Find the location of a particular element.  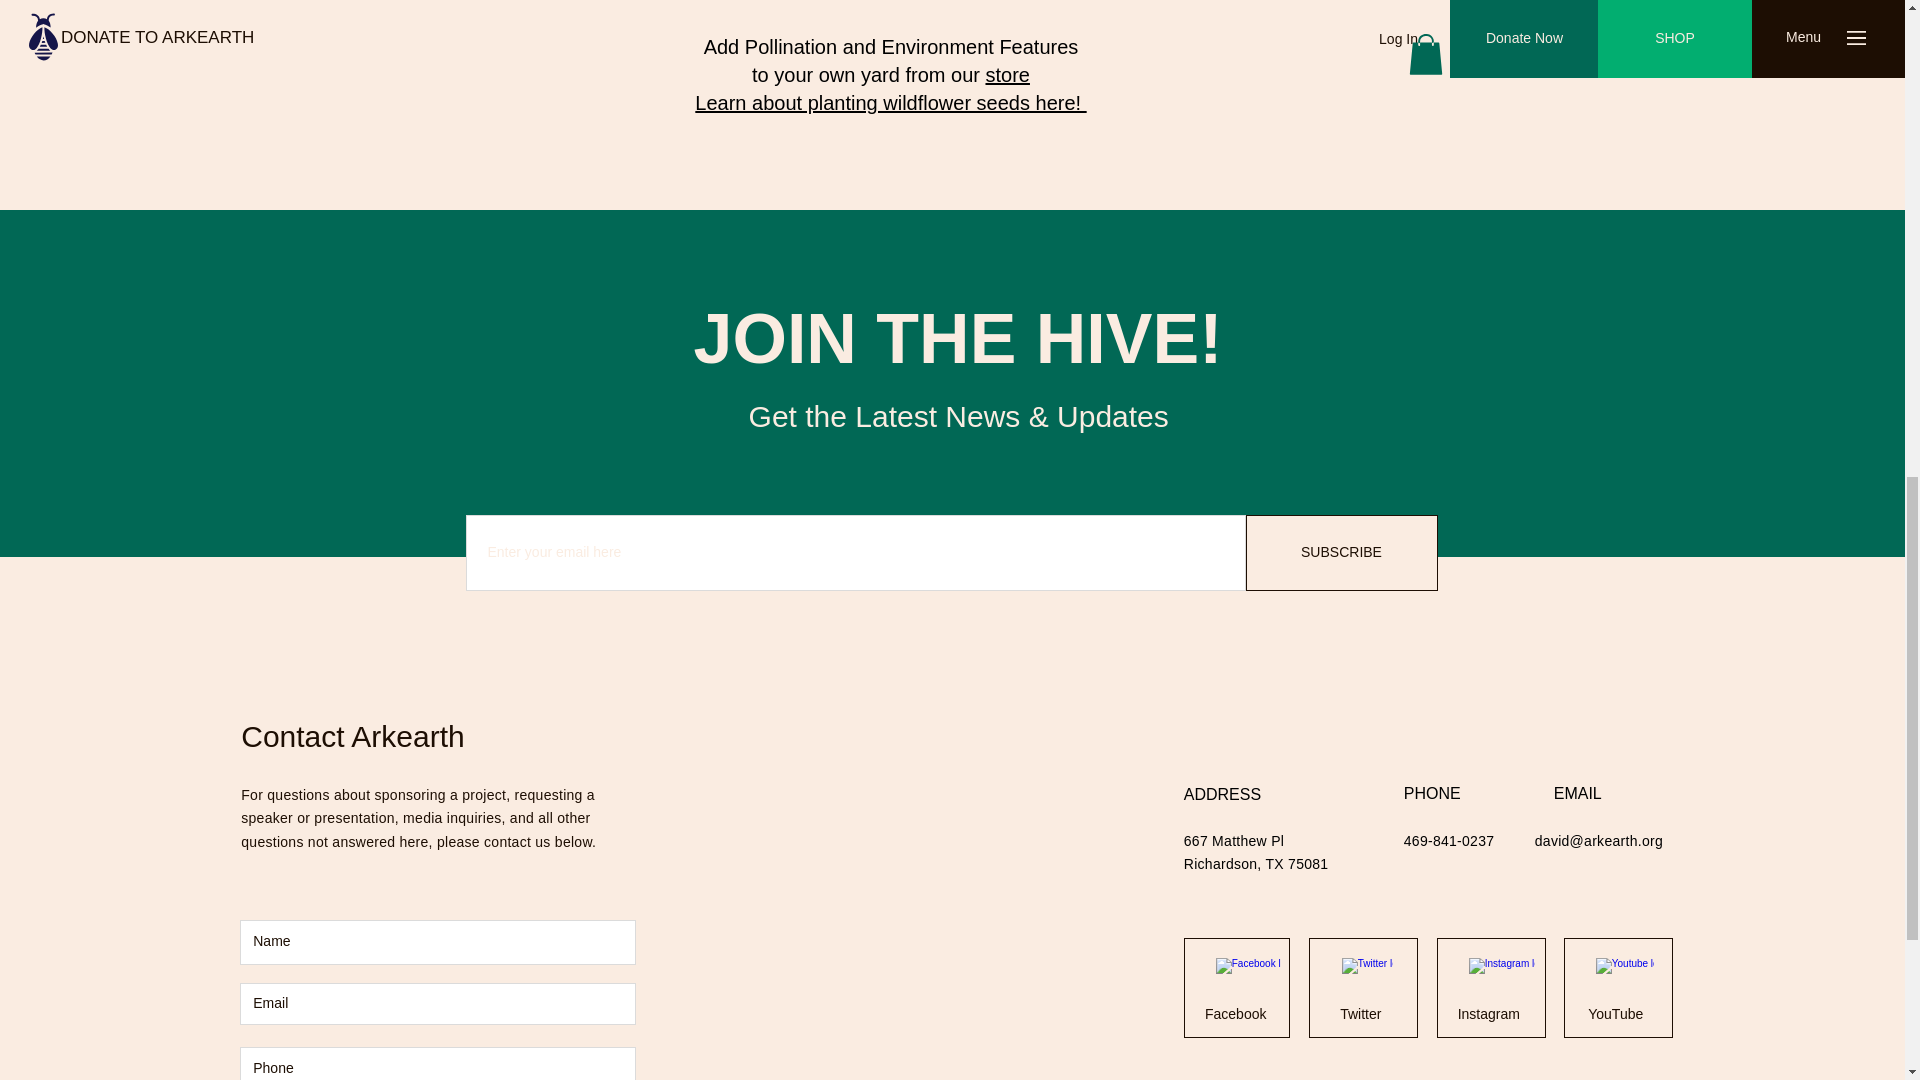

Instagram is located at coordinates (1488, 1014).